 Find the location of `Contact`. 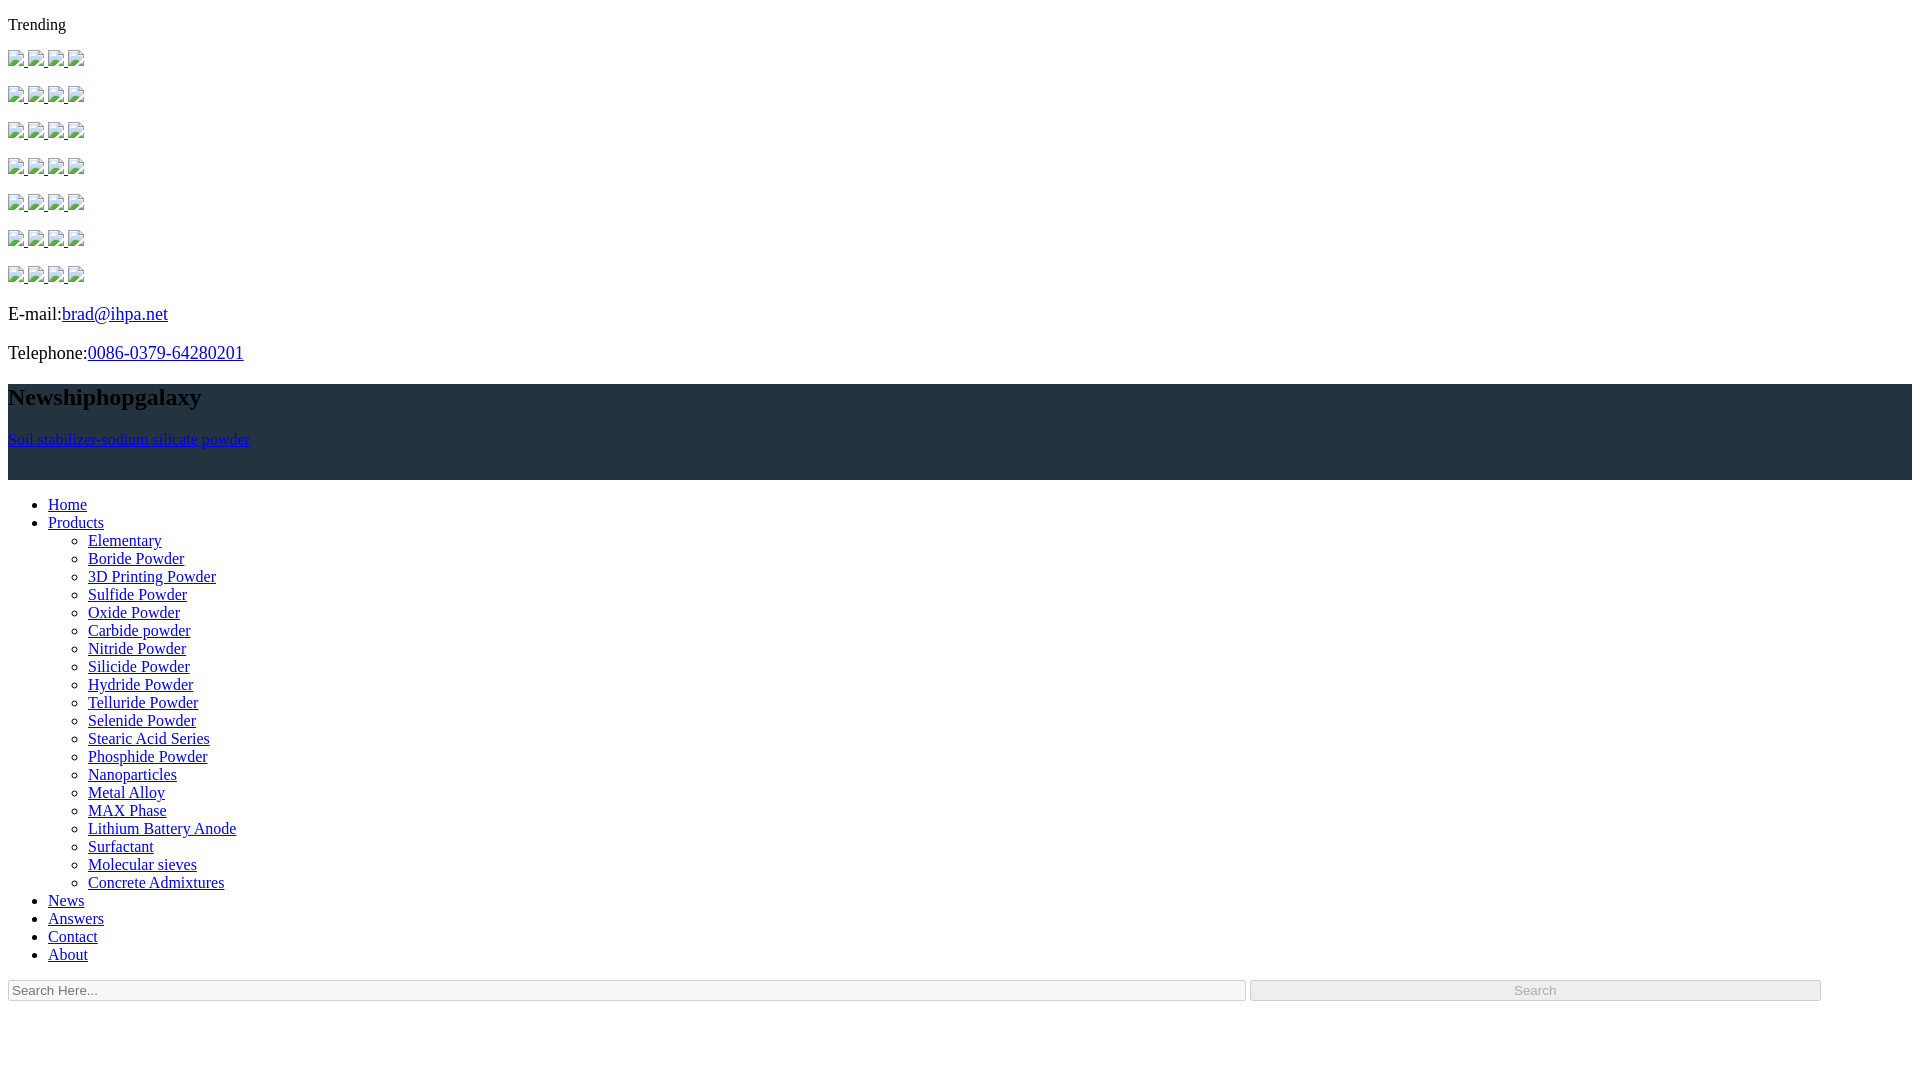

Contact is located at coordinates (72, 936).